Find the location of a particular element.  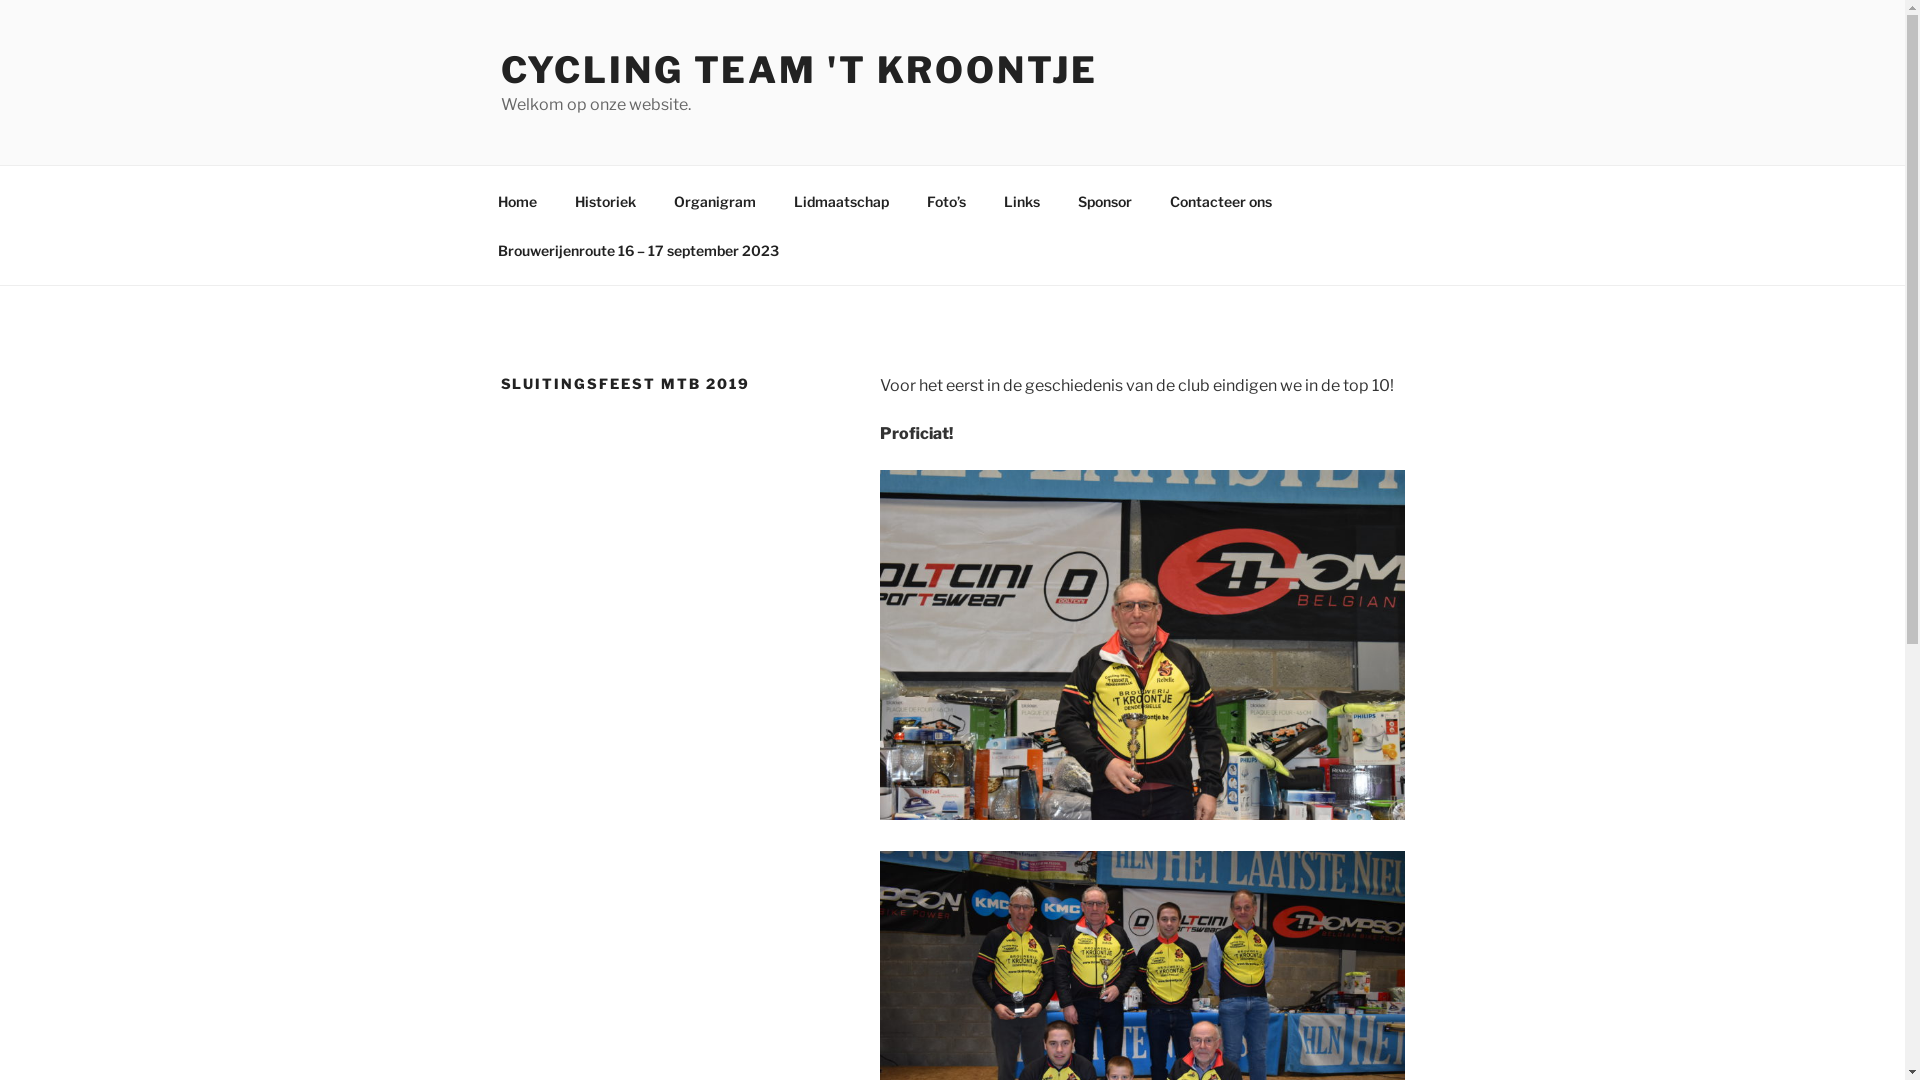

Contacteer ons is located at coordinates (1220, 200).